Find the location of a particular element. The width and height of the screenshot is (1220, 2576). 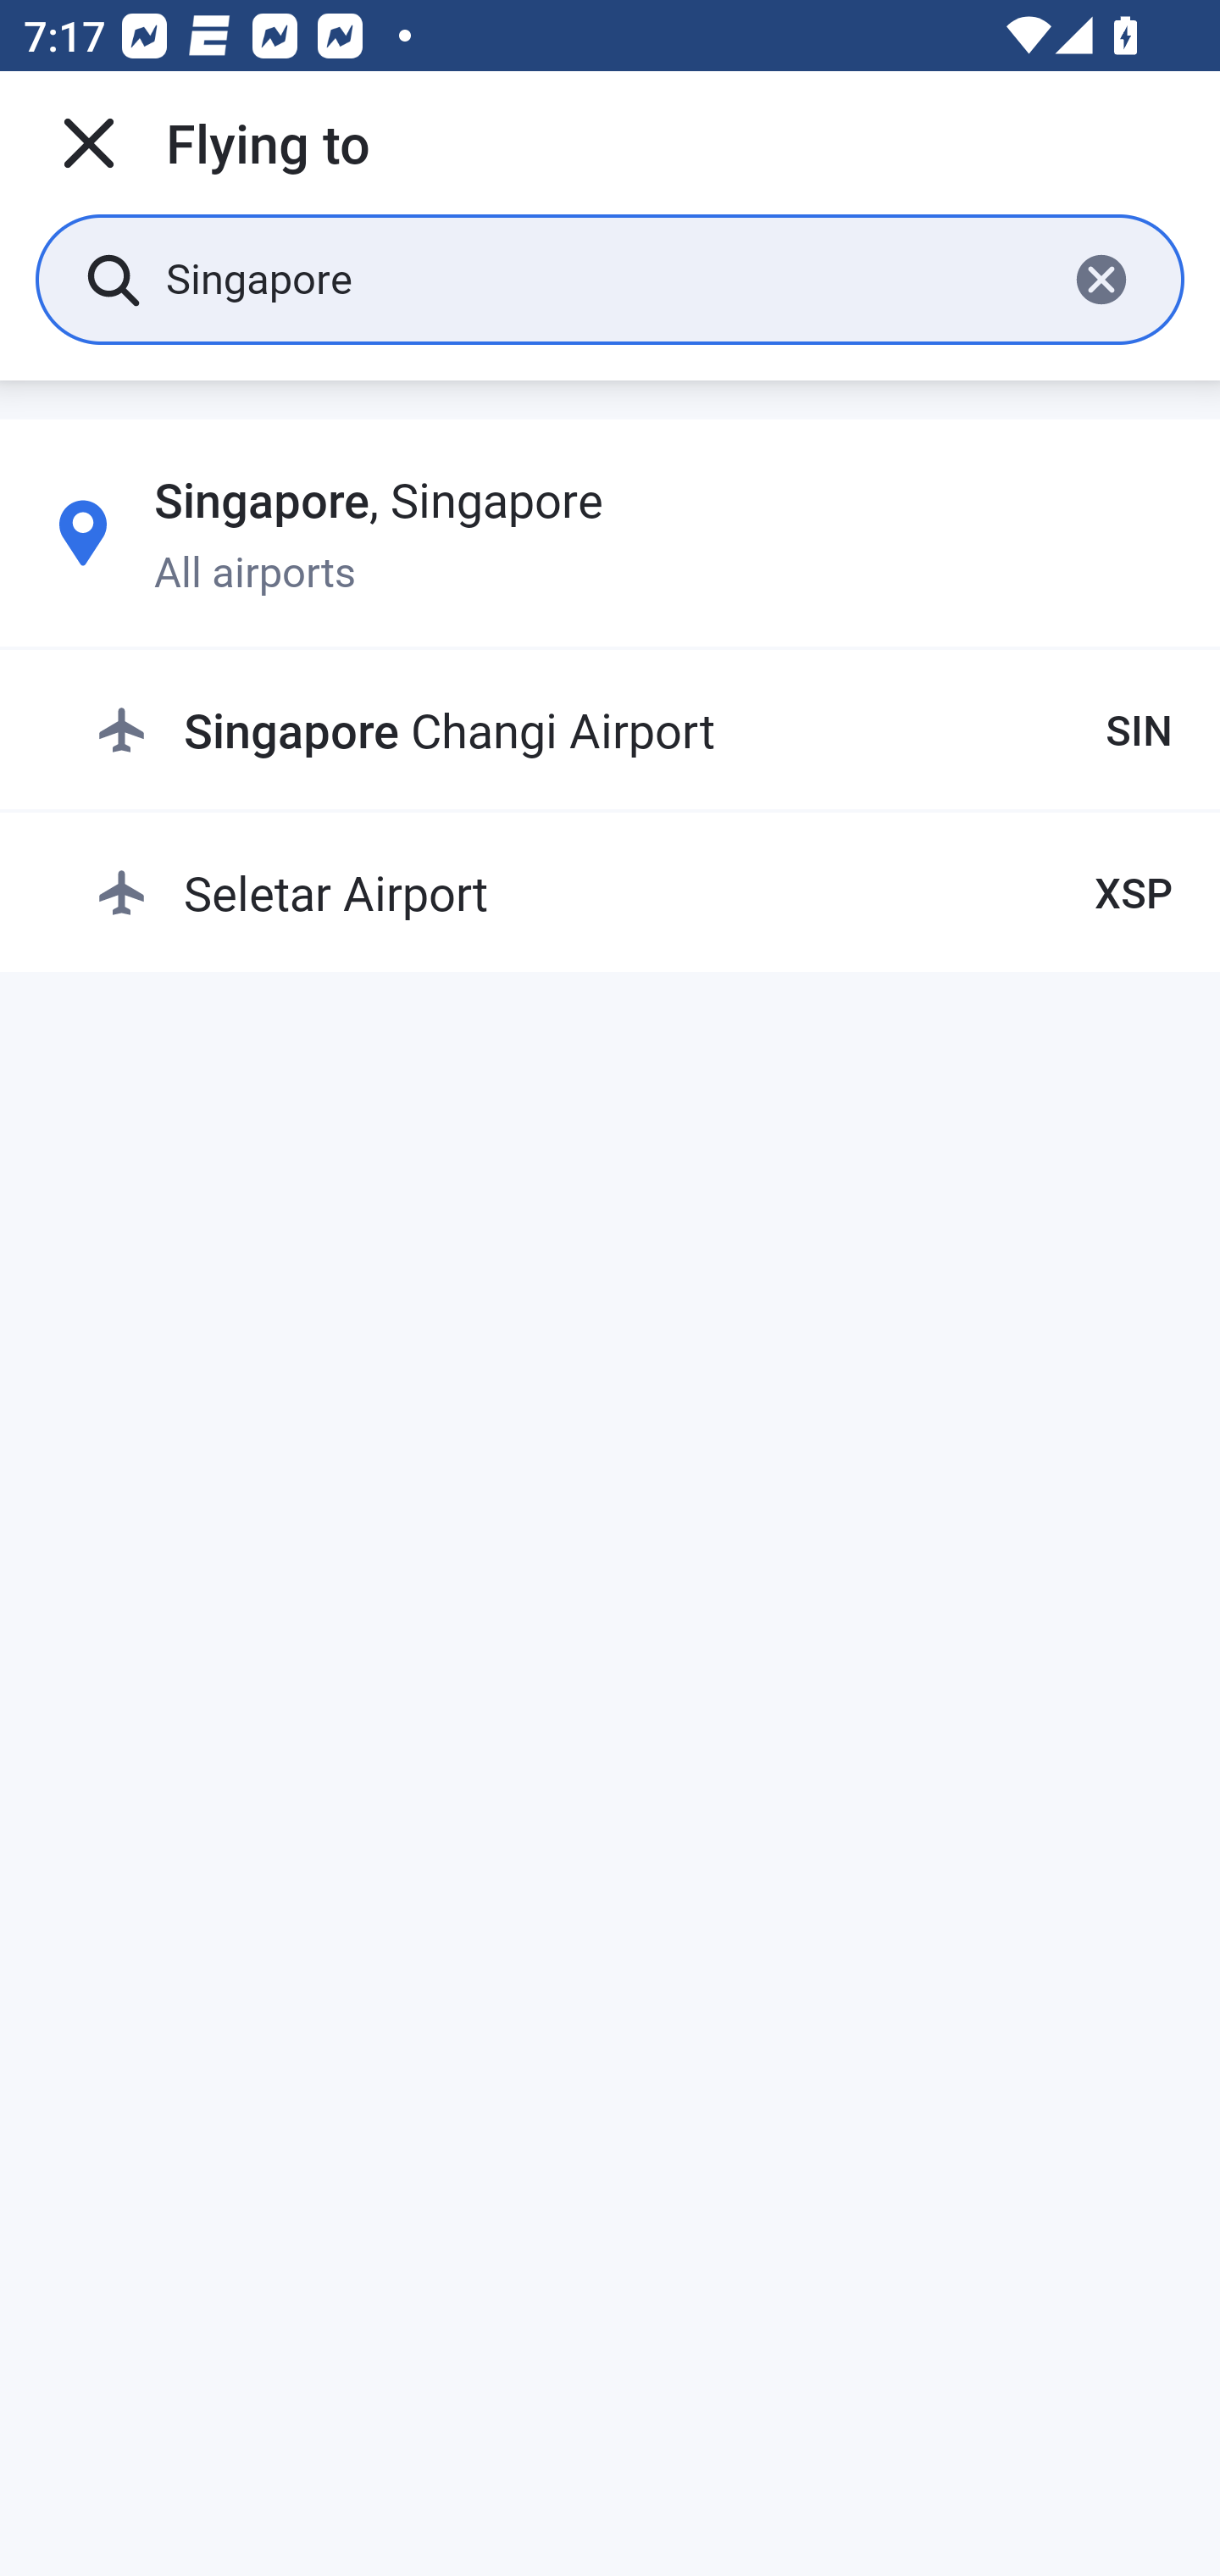

Singapore Changi Airport SIN is located at coordinates (634, 730).